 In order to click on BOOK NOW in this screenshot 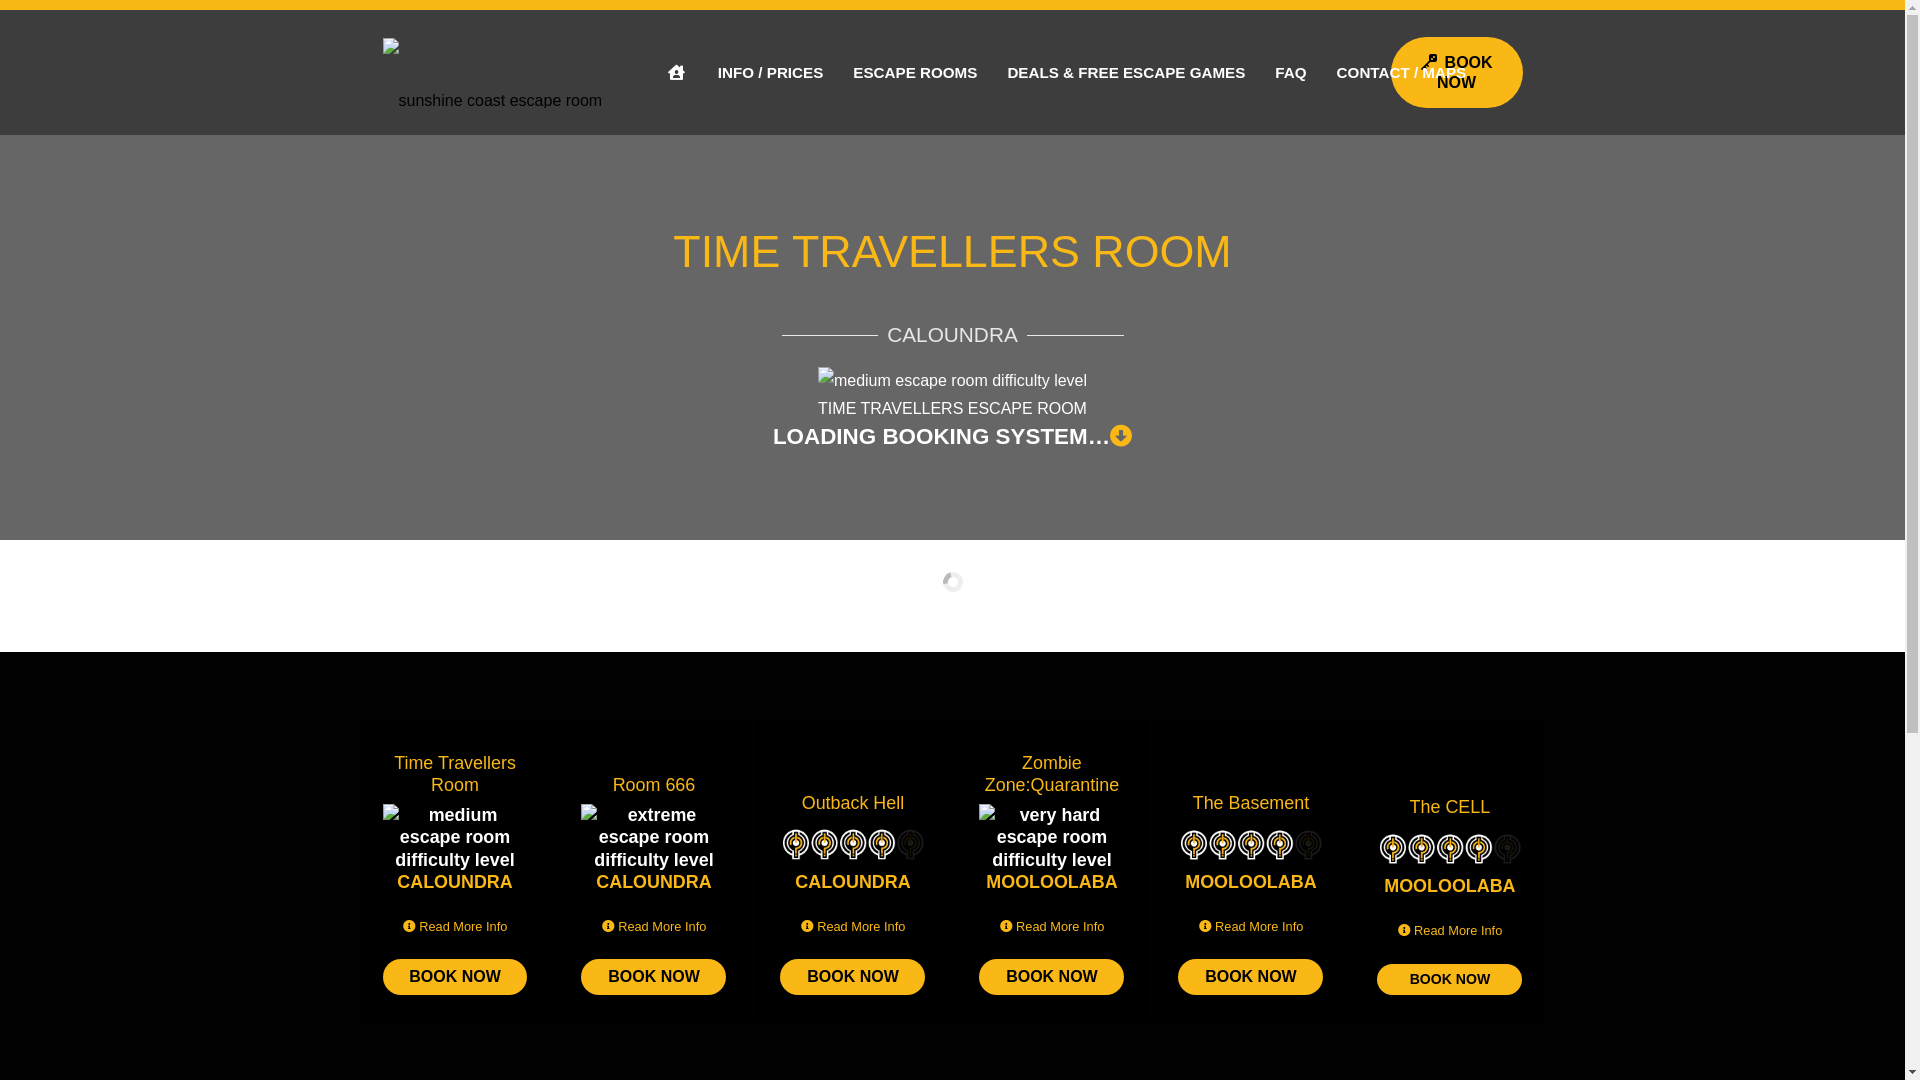, I will do `click(654, 976)`.